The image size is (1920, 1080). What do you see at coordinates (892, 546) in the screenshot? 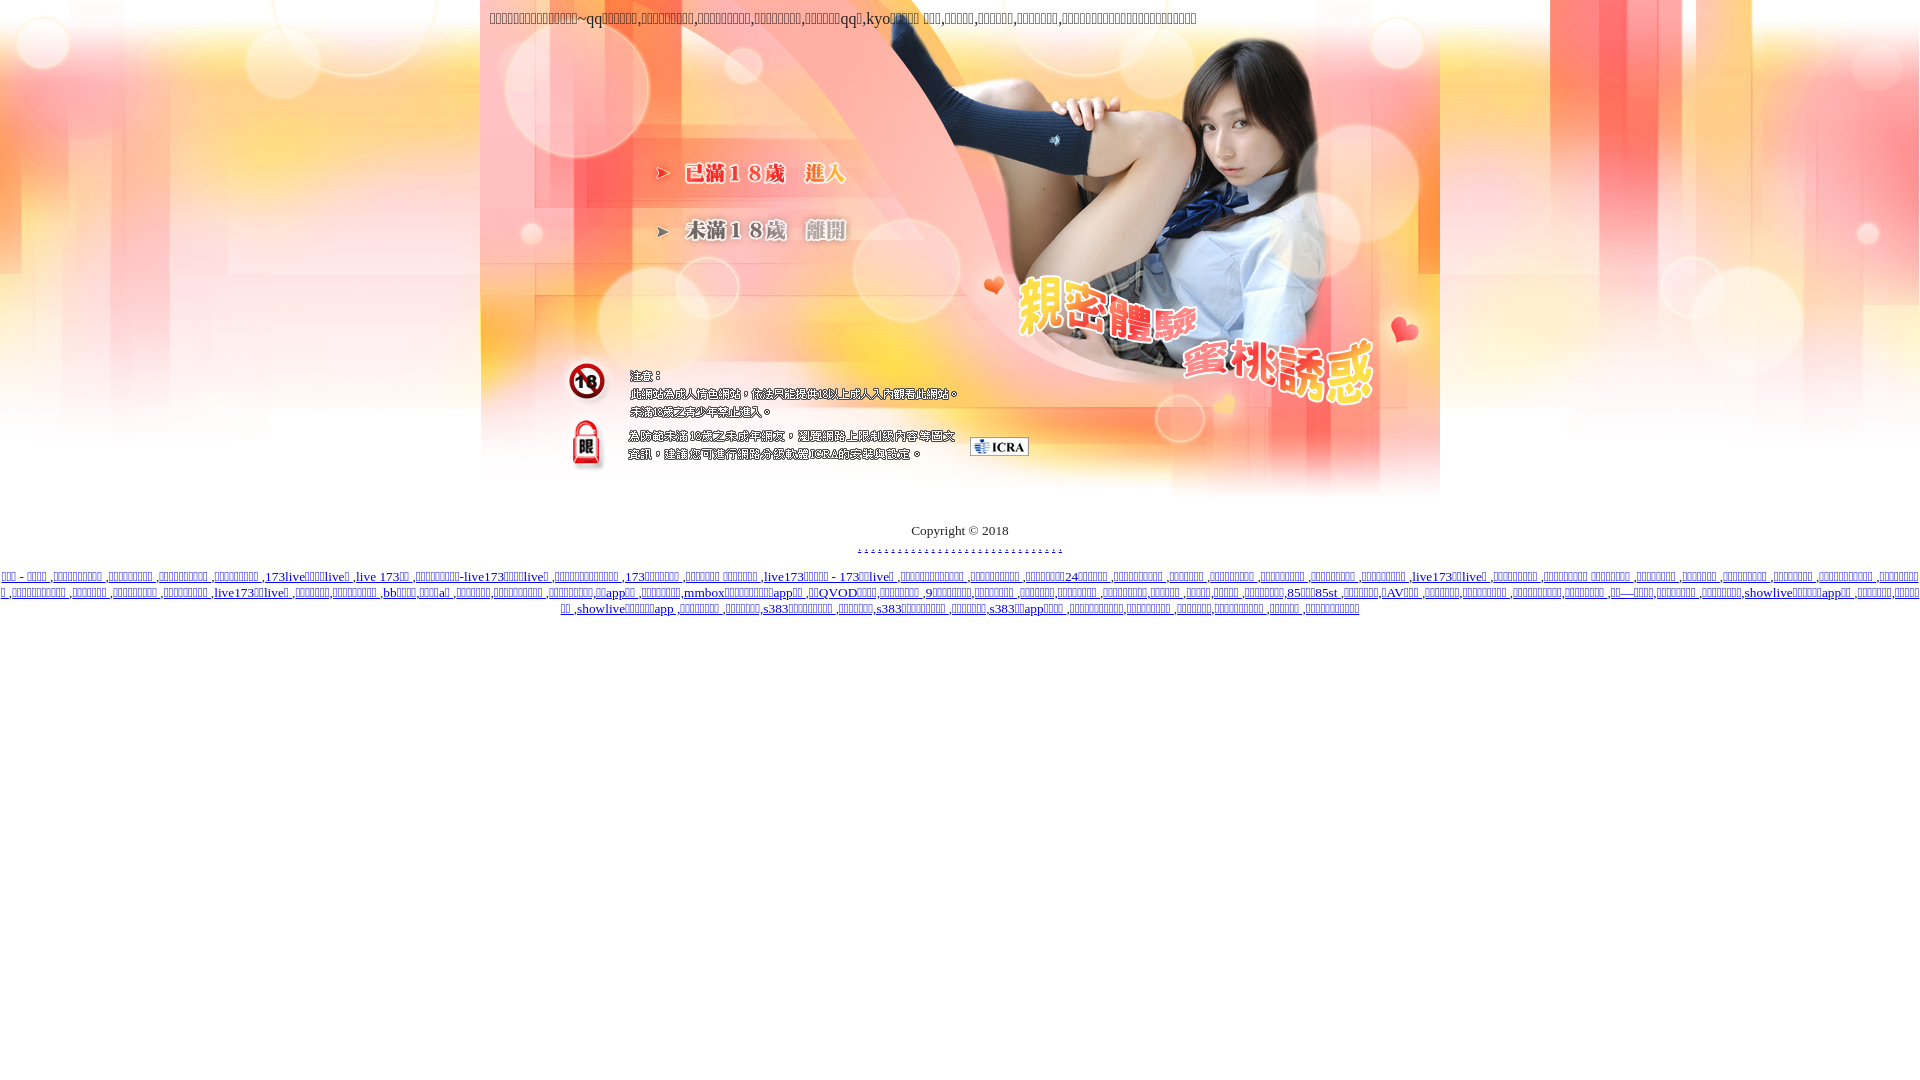
I see `.` at bounding box center [892, 546].